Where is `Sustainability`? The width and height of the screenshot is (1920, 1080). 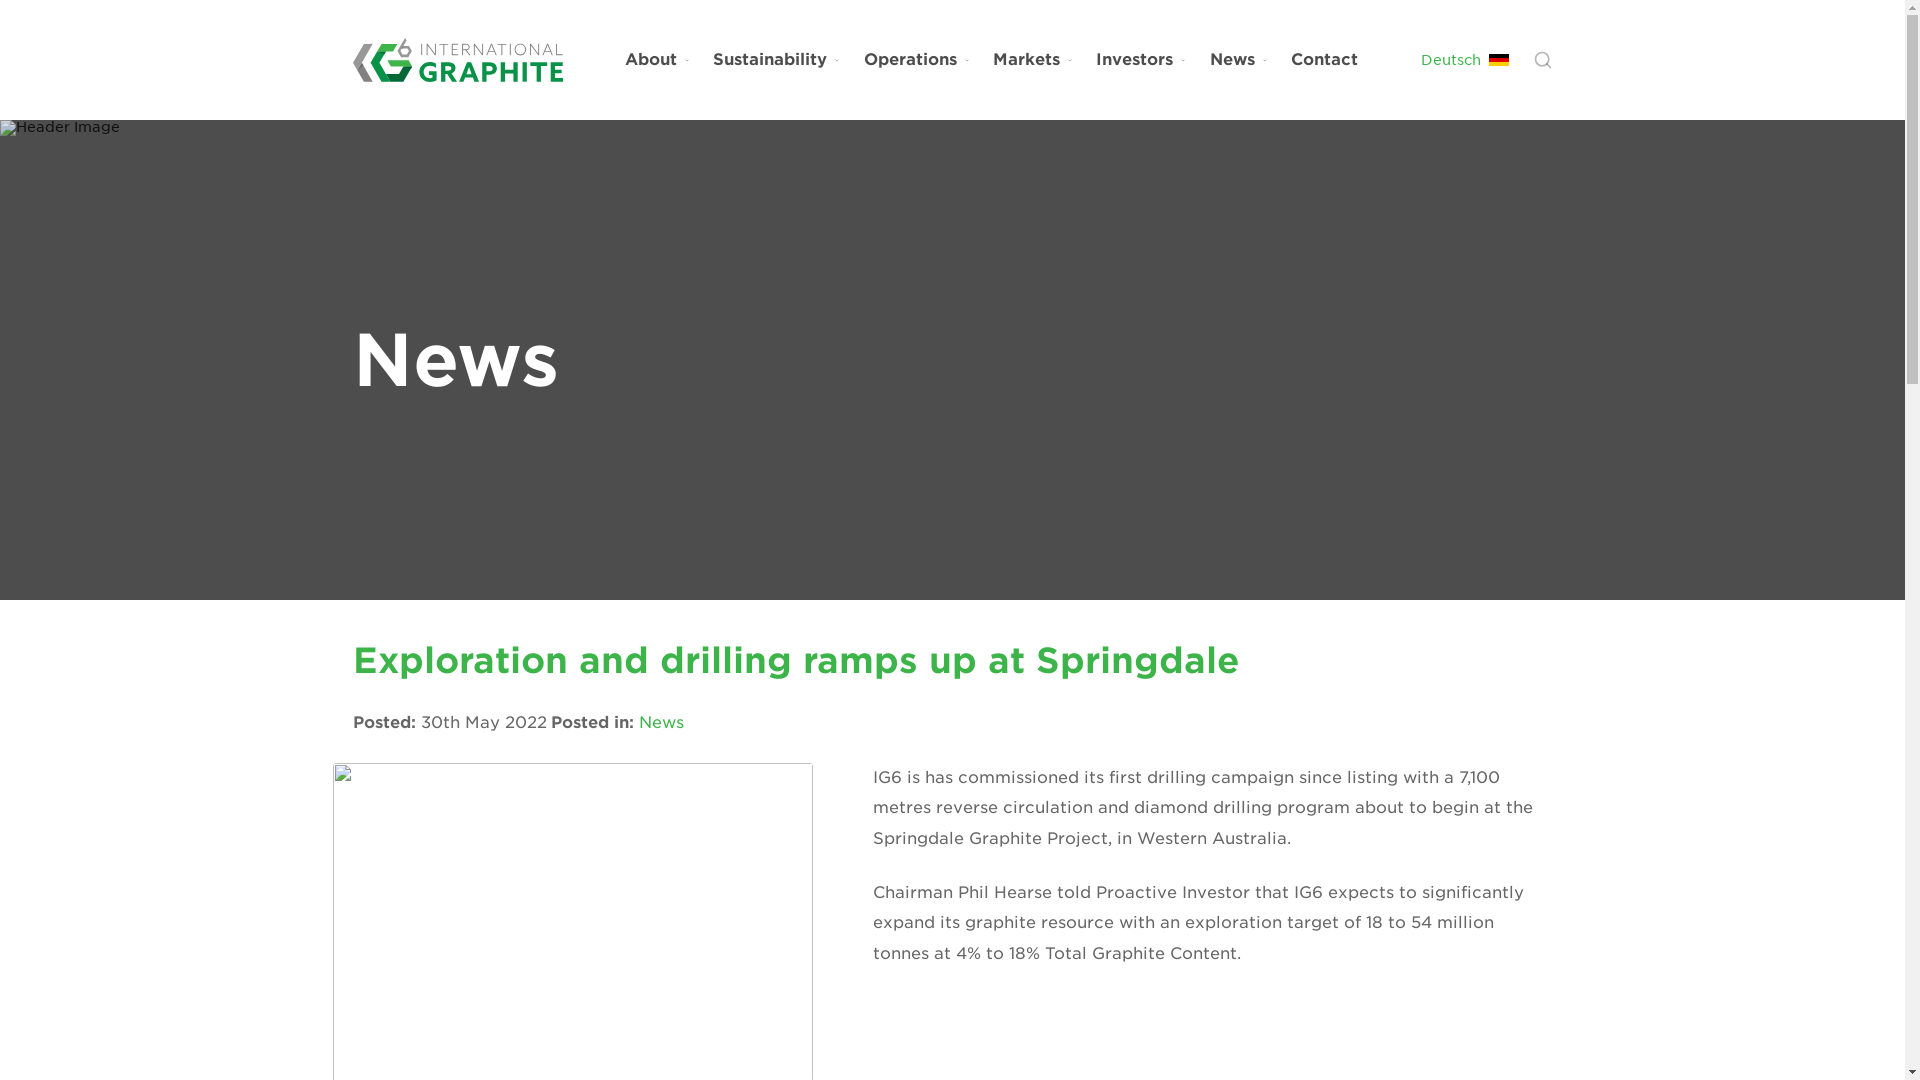 Sustainability is located at coordinates (777, 60).